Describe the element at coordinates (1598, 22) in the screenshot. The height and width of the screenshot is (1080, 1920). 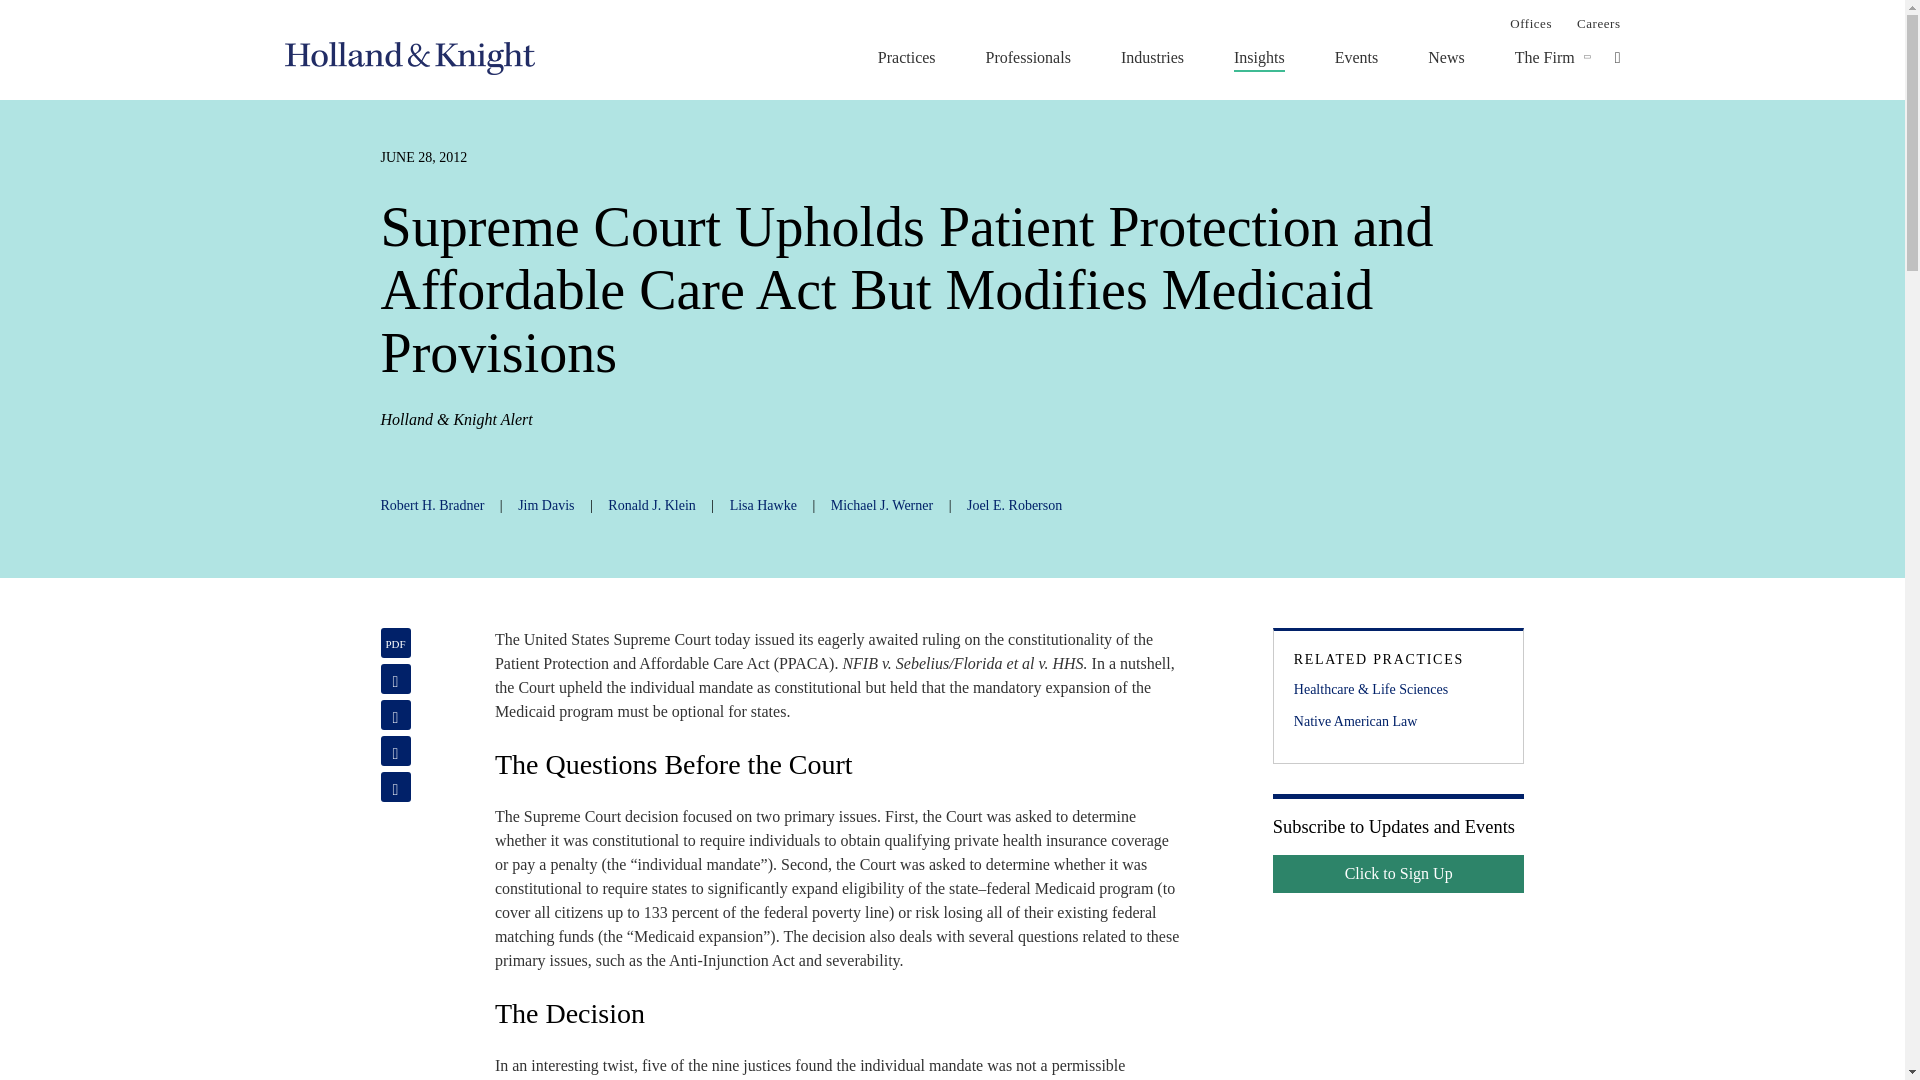
I see `Careers` at that location.